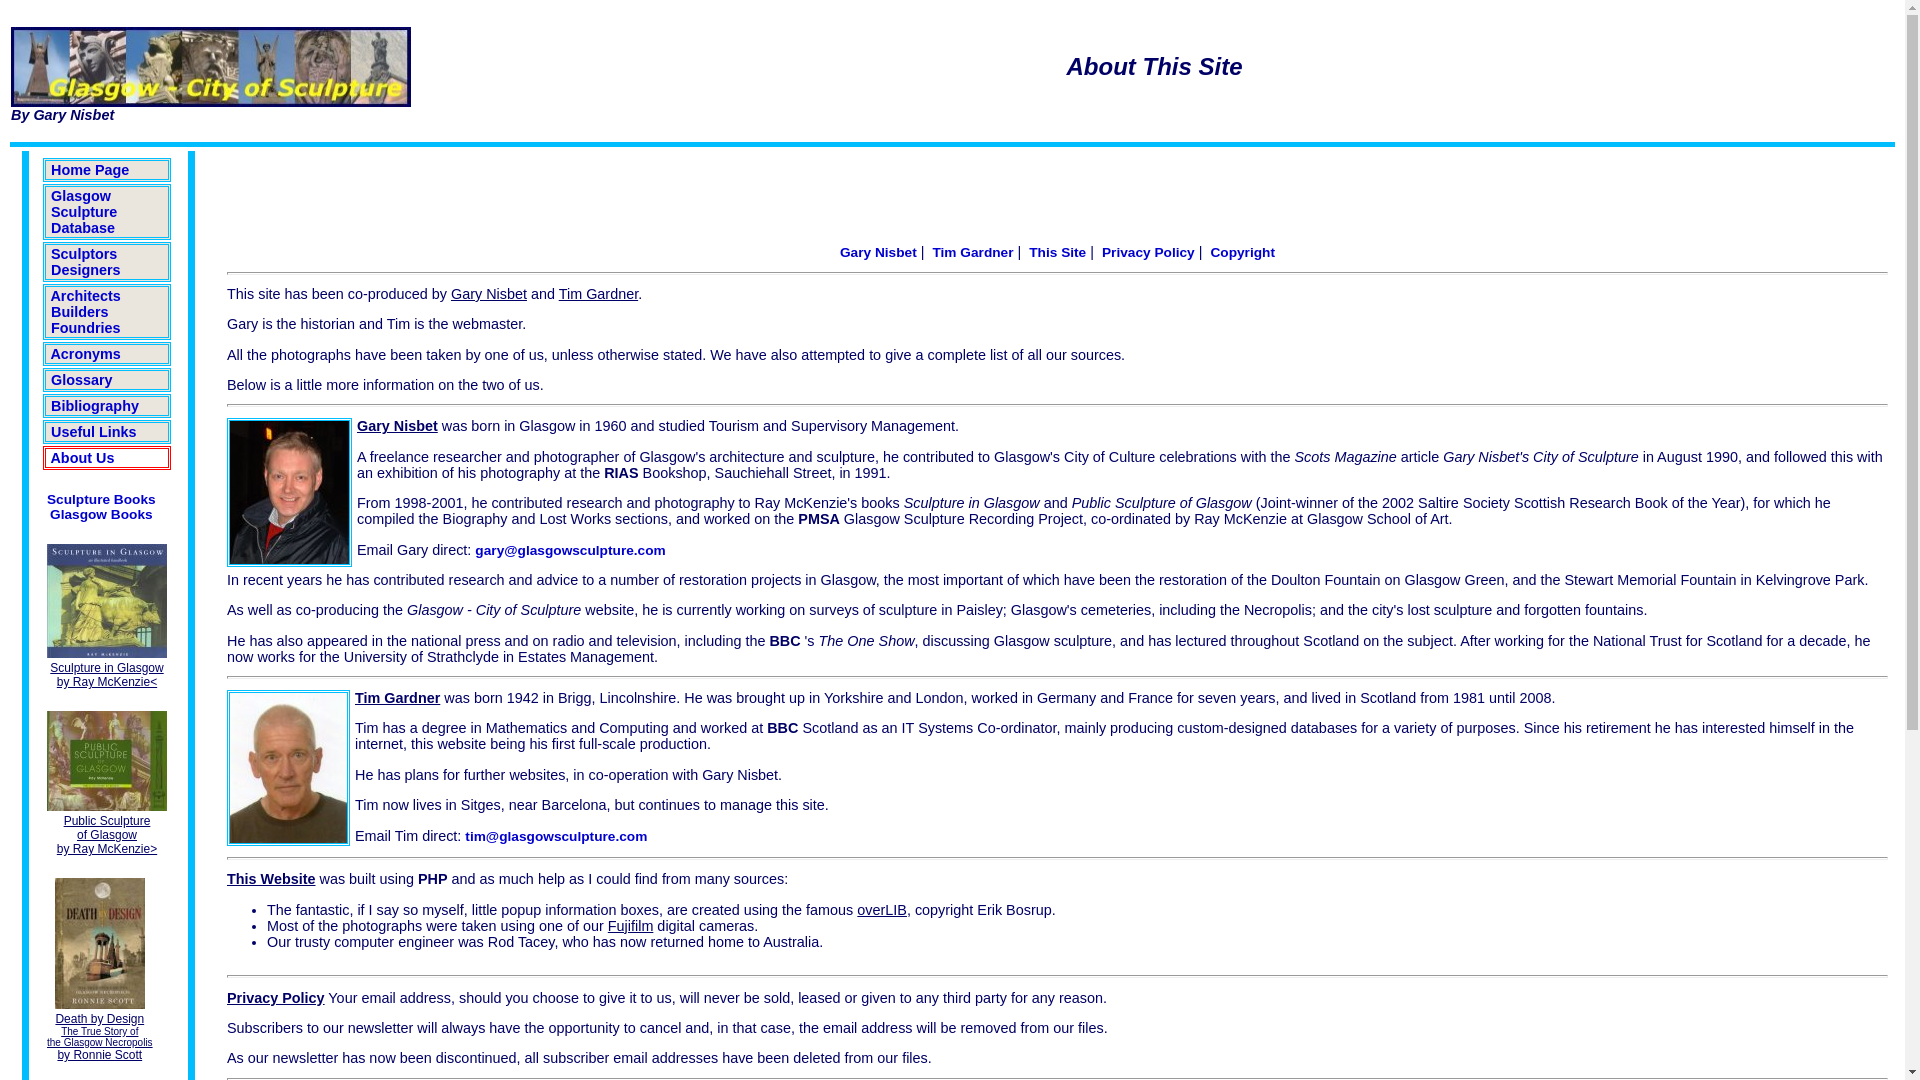 The image size is (1920, 1080). Describe the element at coordinates (488, 294) in the screenshot. I see `Gary Nisbet` at that location.